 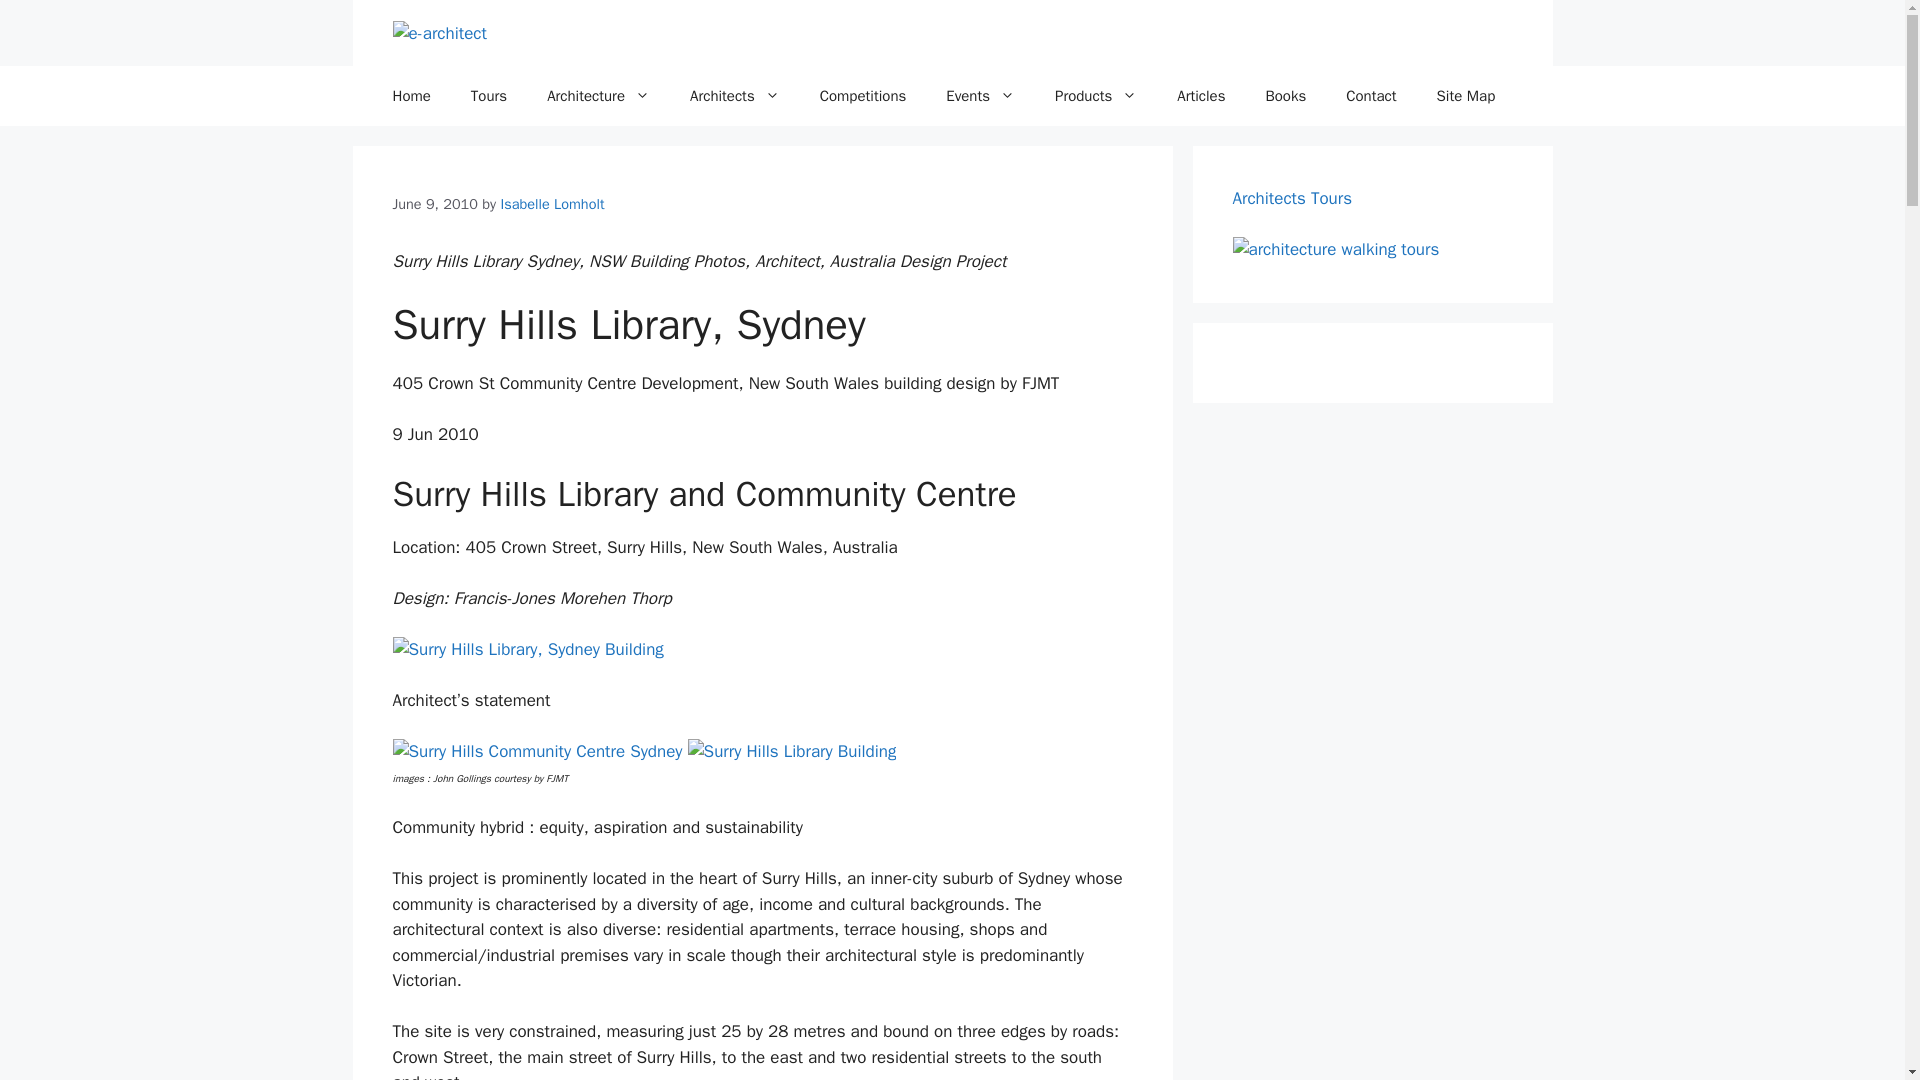 What do you see at coordinates (552, 204) in the screenshot?
I see `Isabelle Lomholt` at bounding box center [552, 204].